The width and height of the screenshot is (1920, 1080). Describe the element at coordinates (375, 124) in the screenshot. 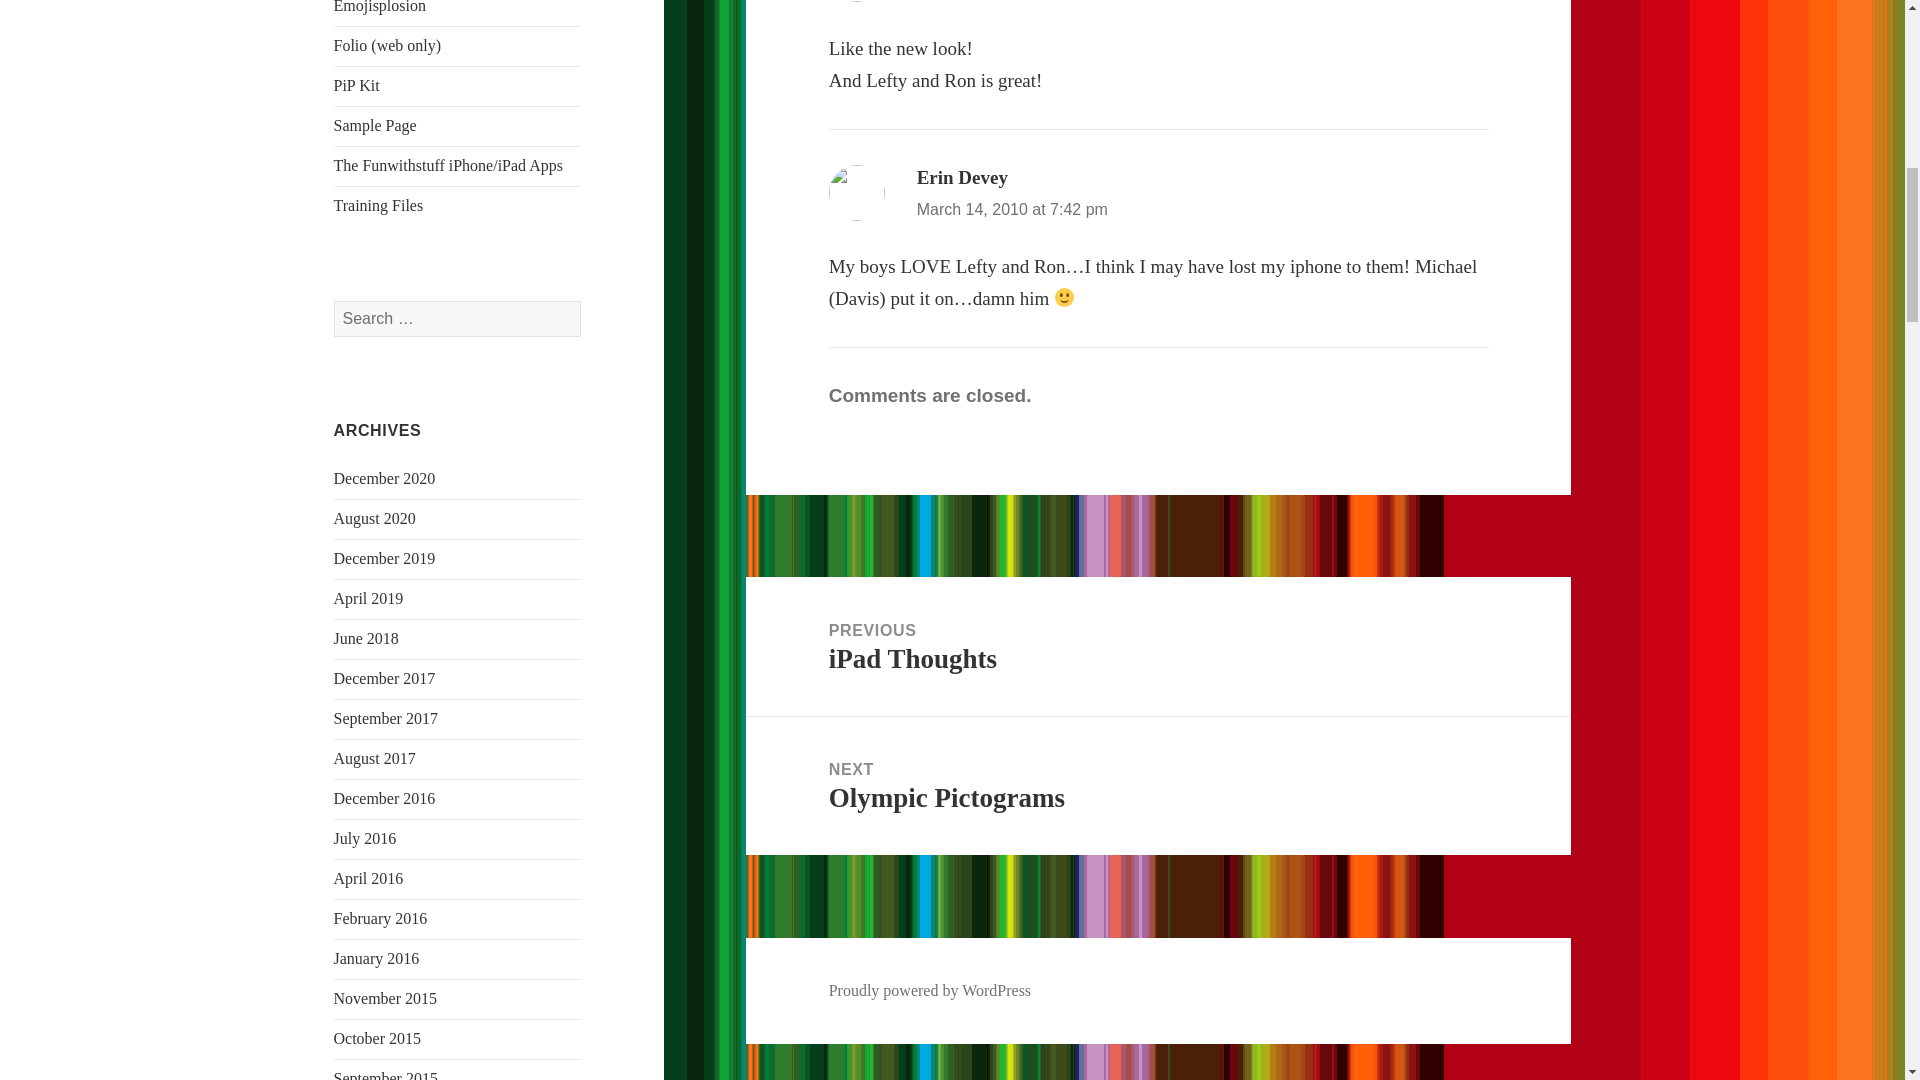

I see `Sample Page` at that location.